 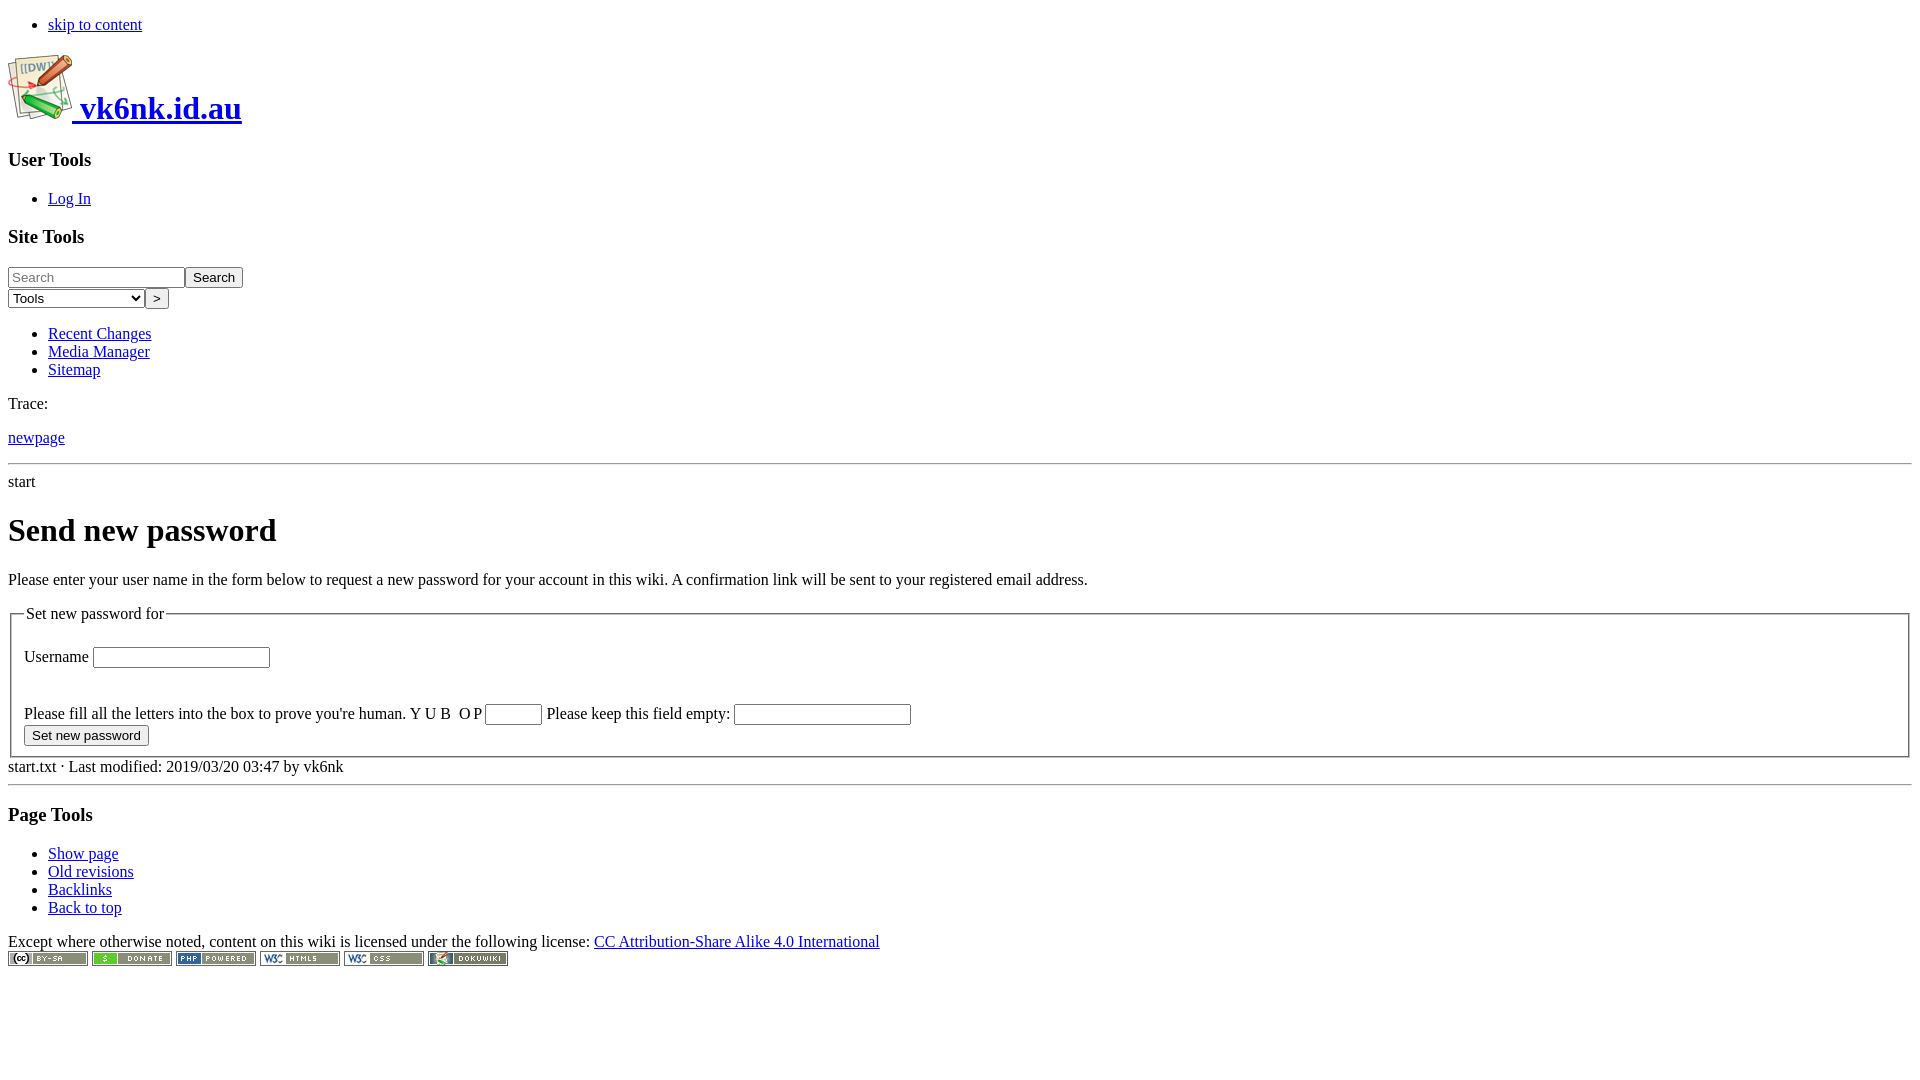 I want to click on Donate, so click(x=132, y=960).